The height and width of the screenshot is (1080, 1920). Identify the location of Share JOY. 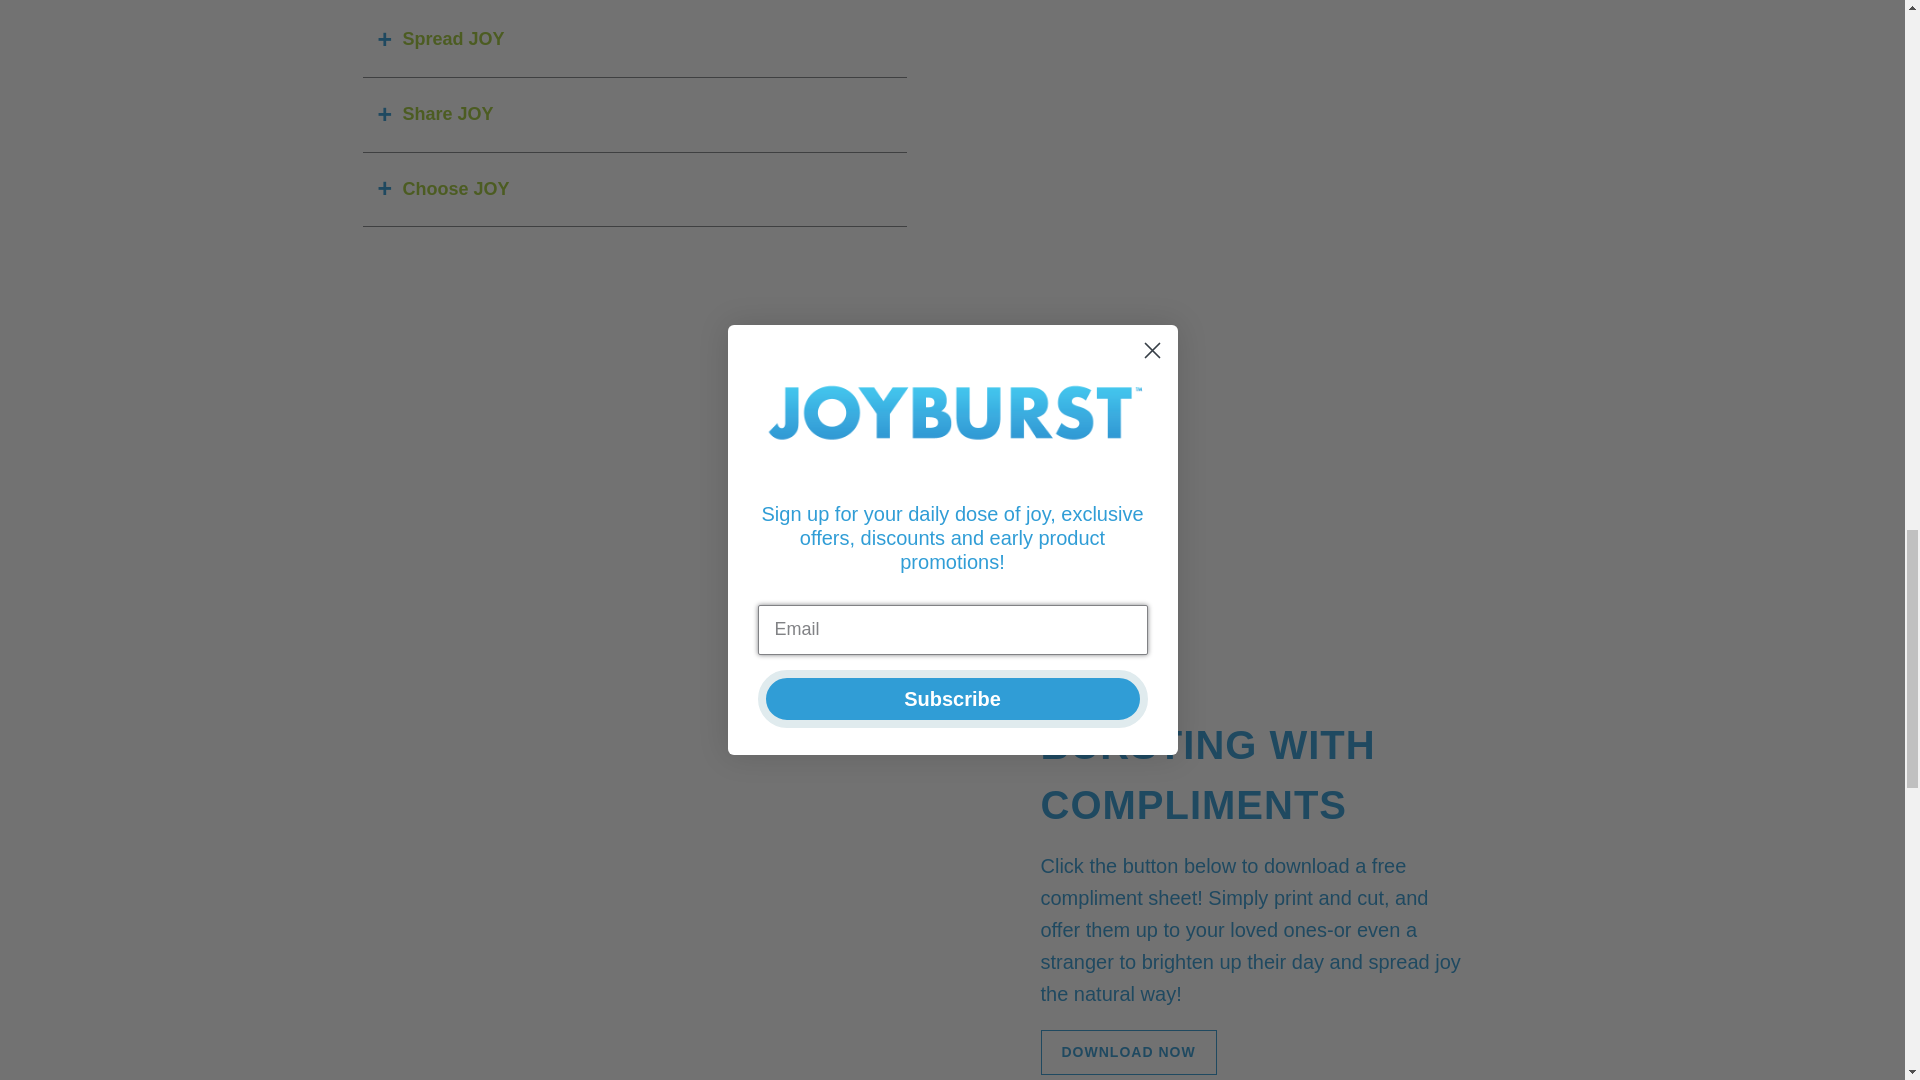
(634, 115).